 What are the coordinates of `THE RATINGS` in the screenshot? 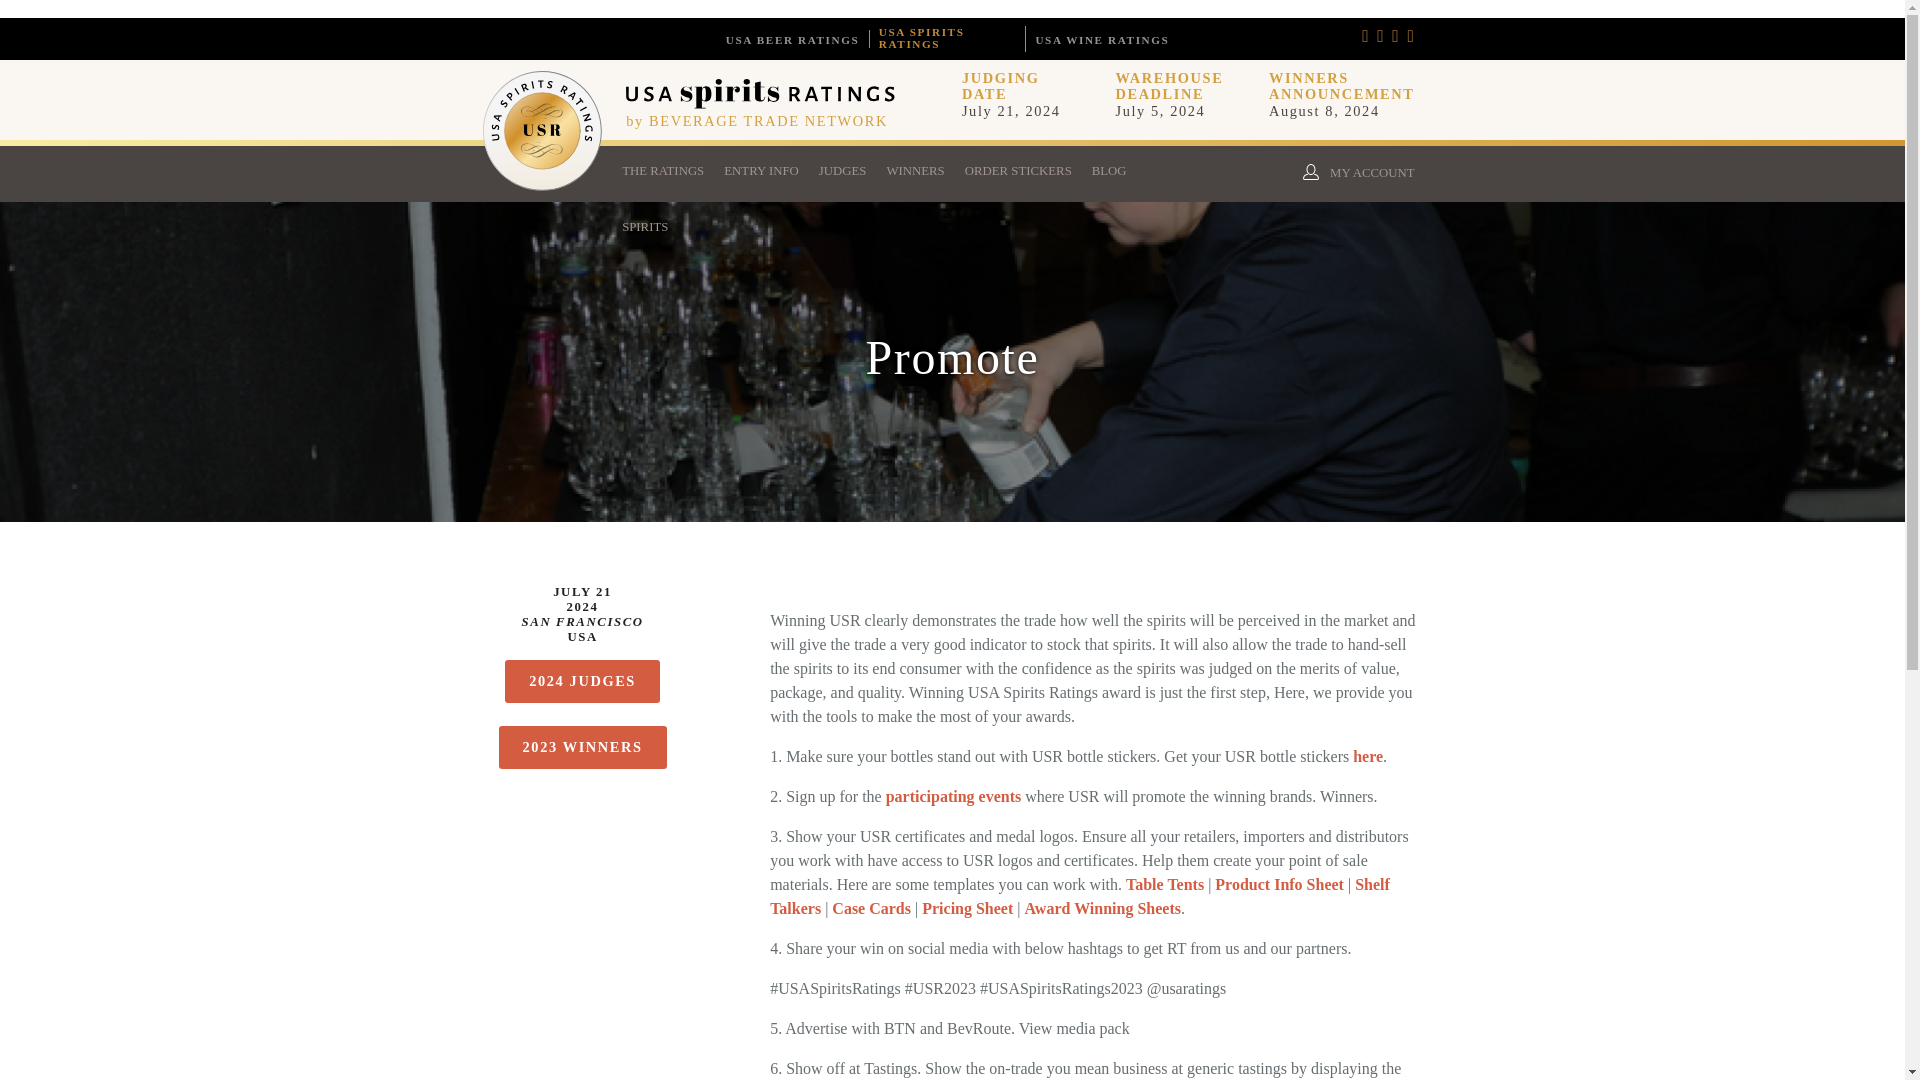 It's located at (663, 173).